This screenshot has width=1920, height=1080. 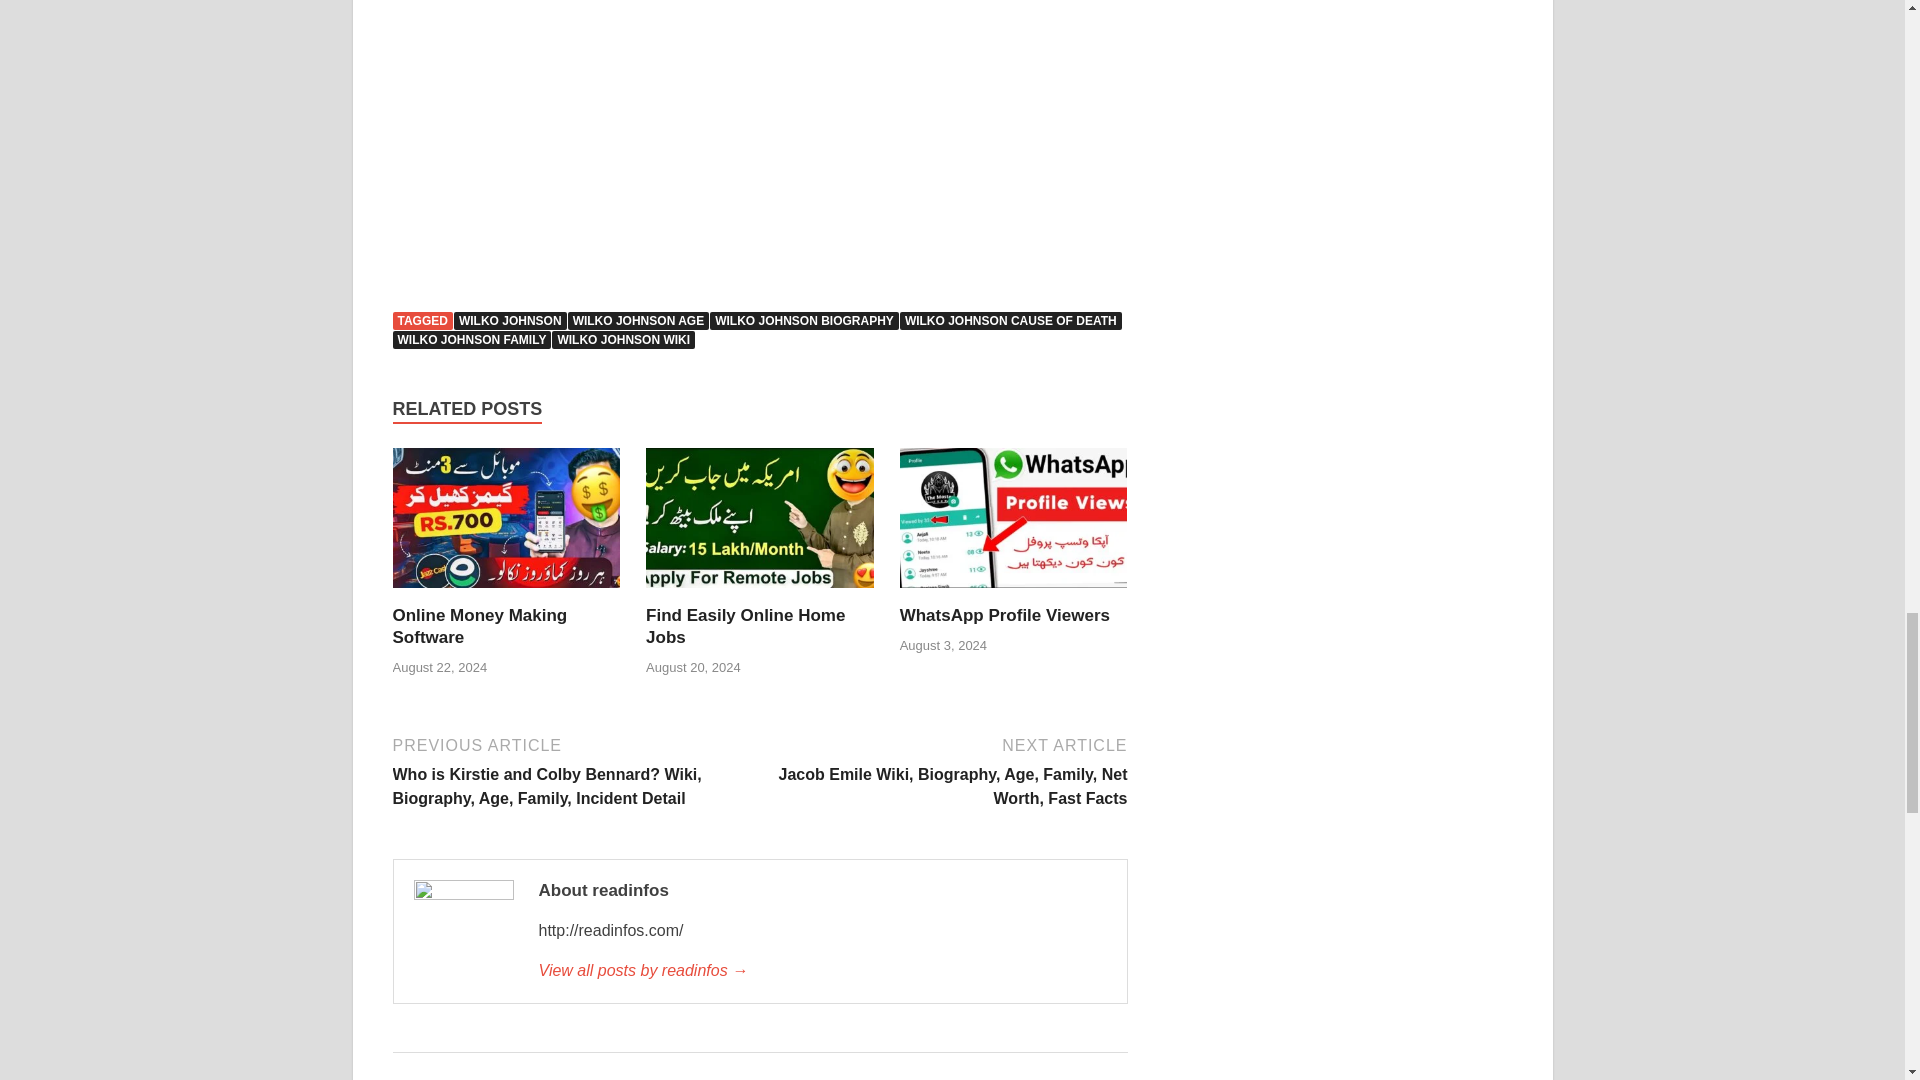 I want to click on WILKO JOHNSON CAUSE OF DEATH, so click(x=1010, y=321).